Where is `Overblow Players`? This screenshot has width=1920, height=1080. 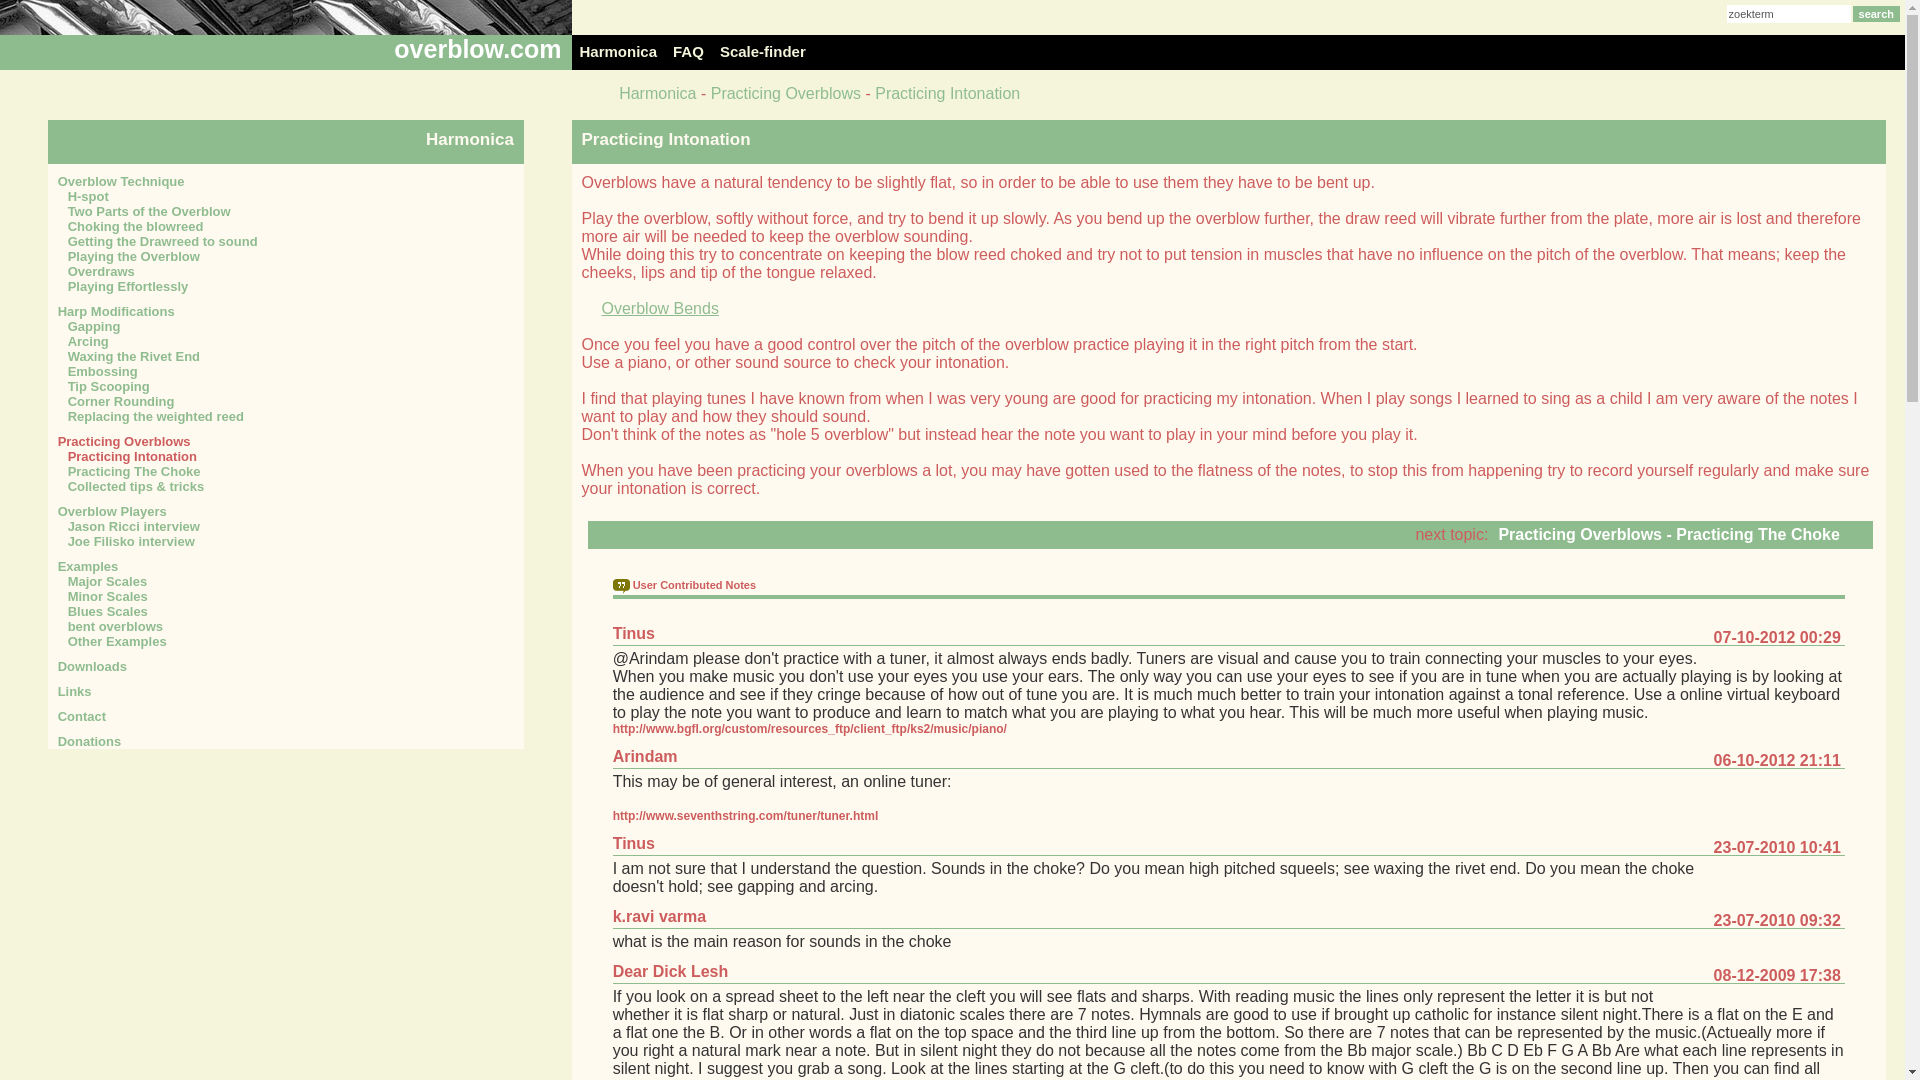 Overblow Players is located at coordinates (286, 512).